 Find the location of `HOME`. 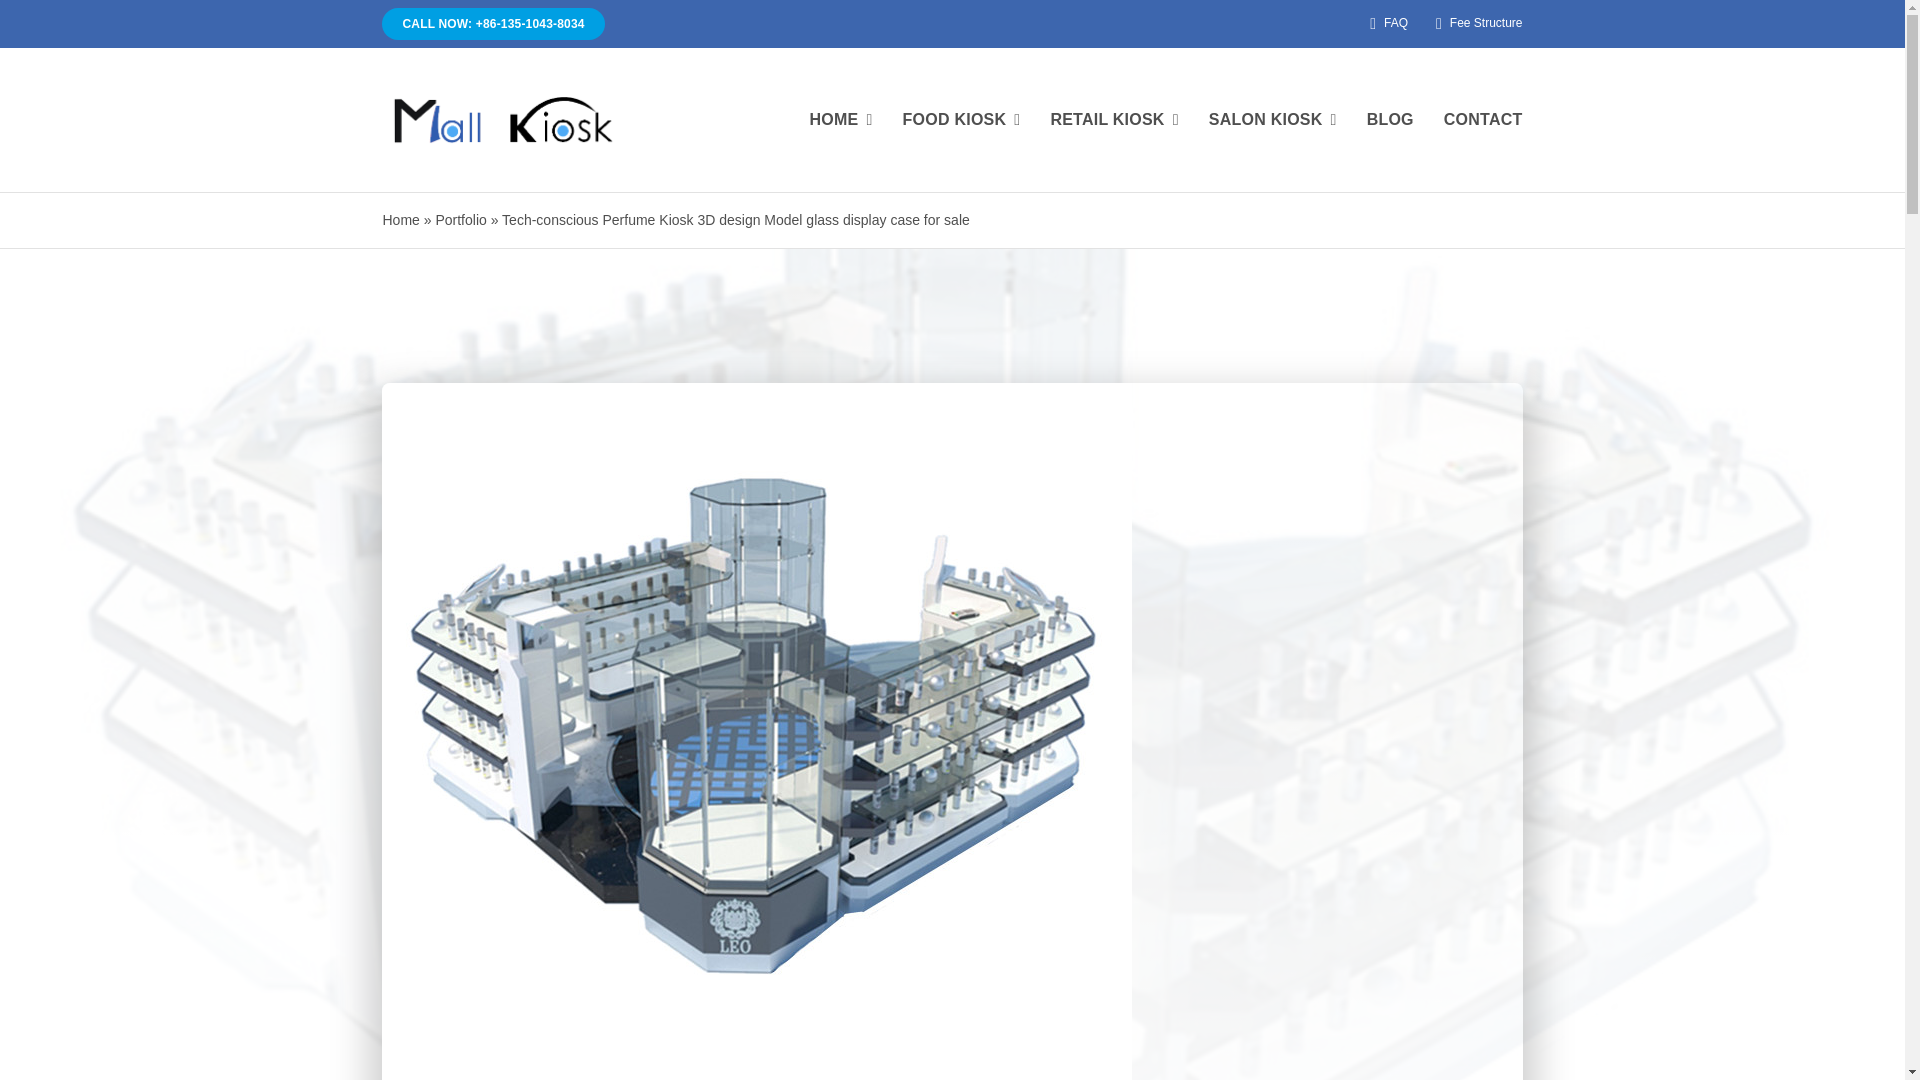

HOME is located at coordinates (840, 120).